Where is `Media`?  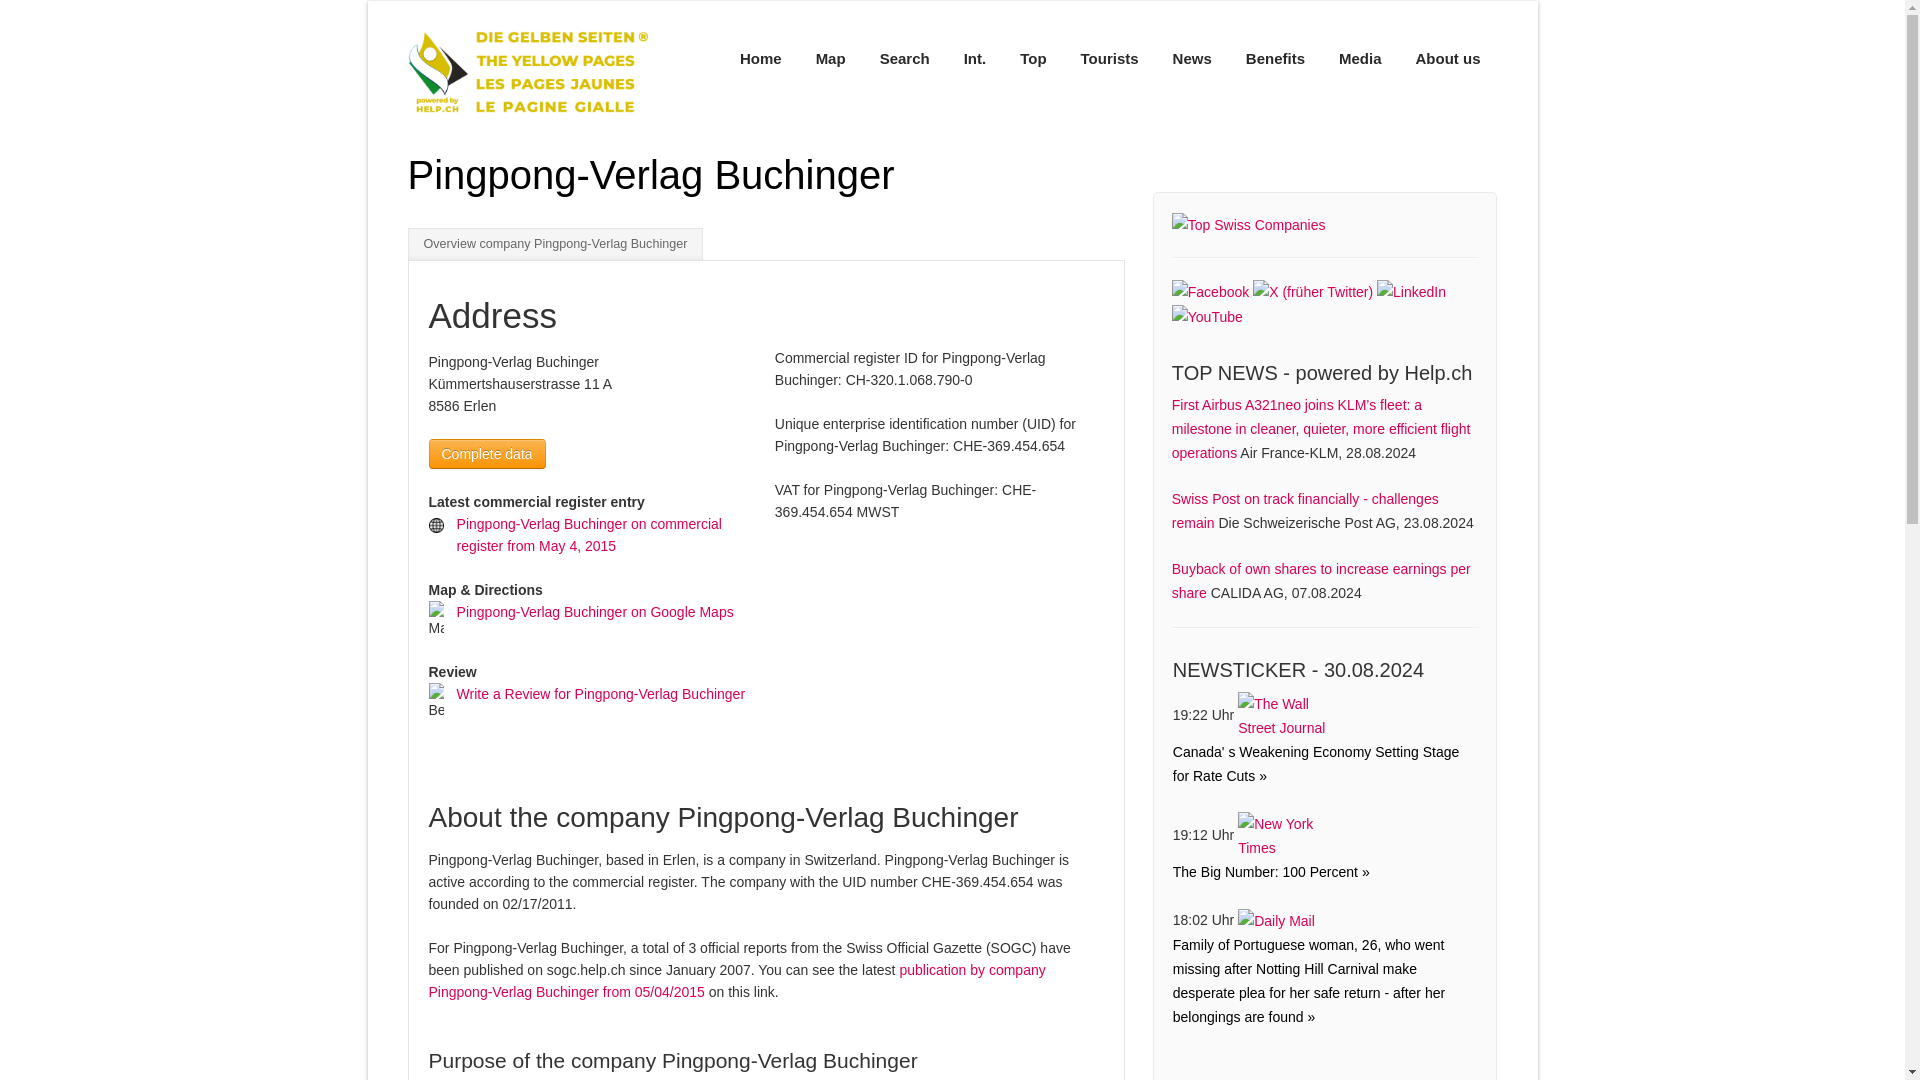
Media is located at coordinates (1360, 58).